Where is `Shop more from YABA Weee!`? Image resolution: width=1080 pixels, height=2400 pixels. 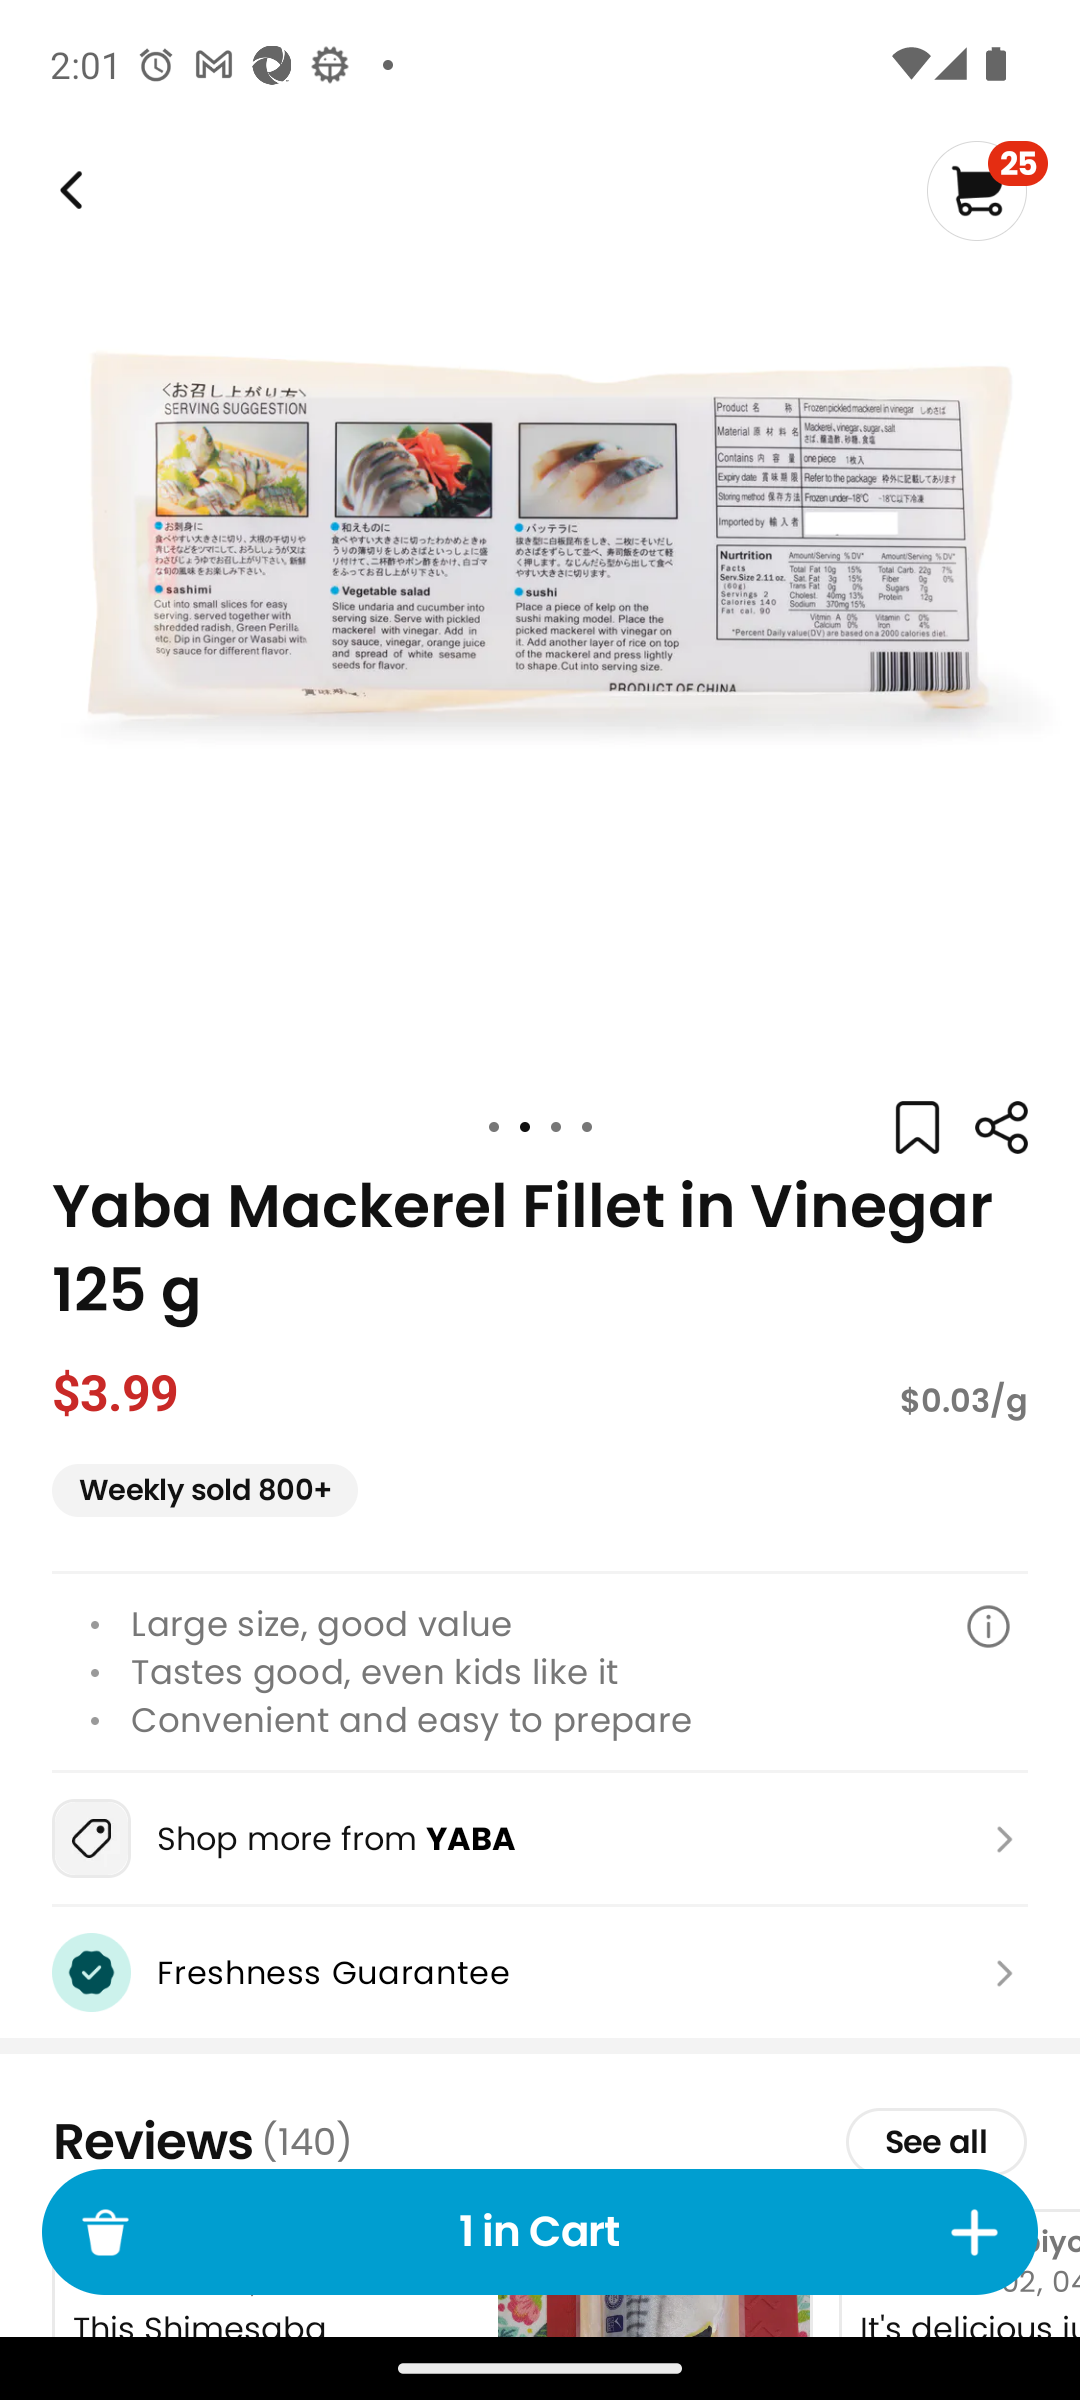
Shop more from YABA Weee! is located at coordinates (540, 1838).